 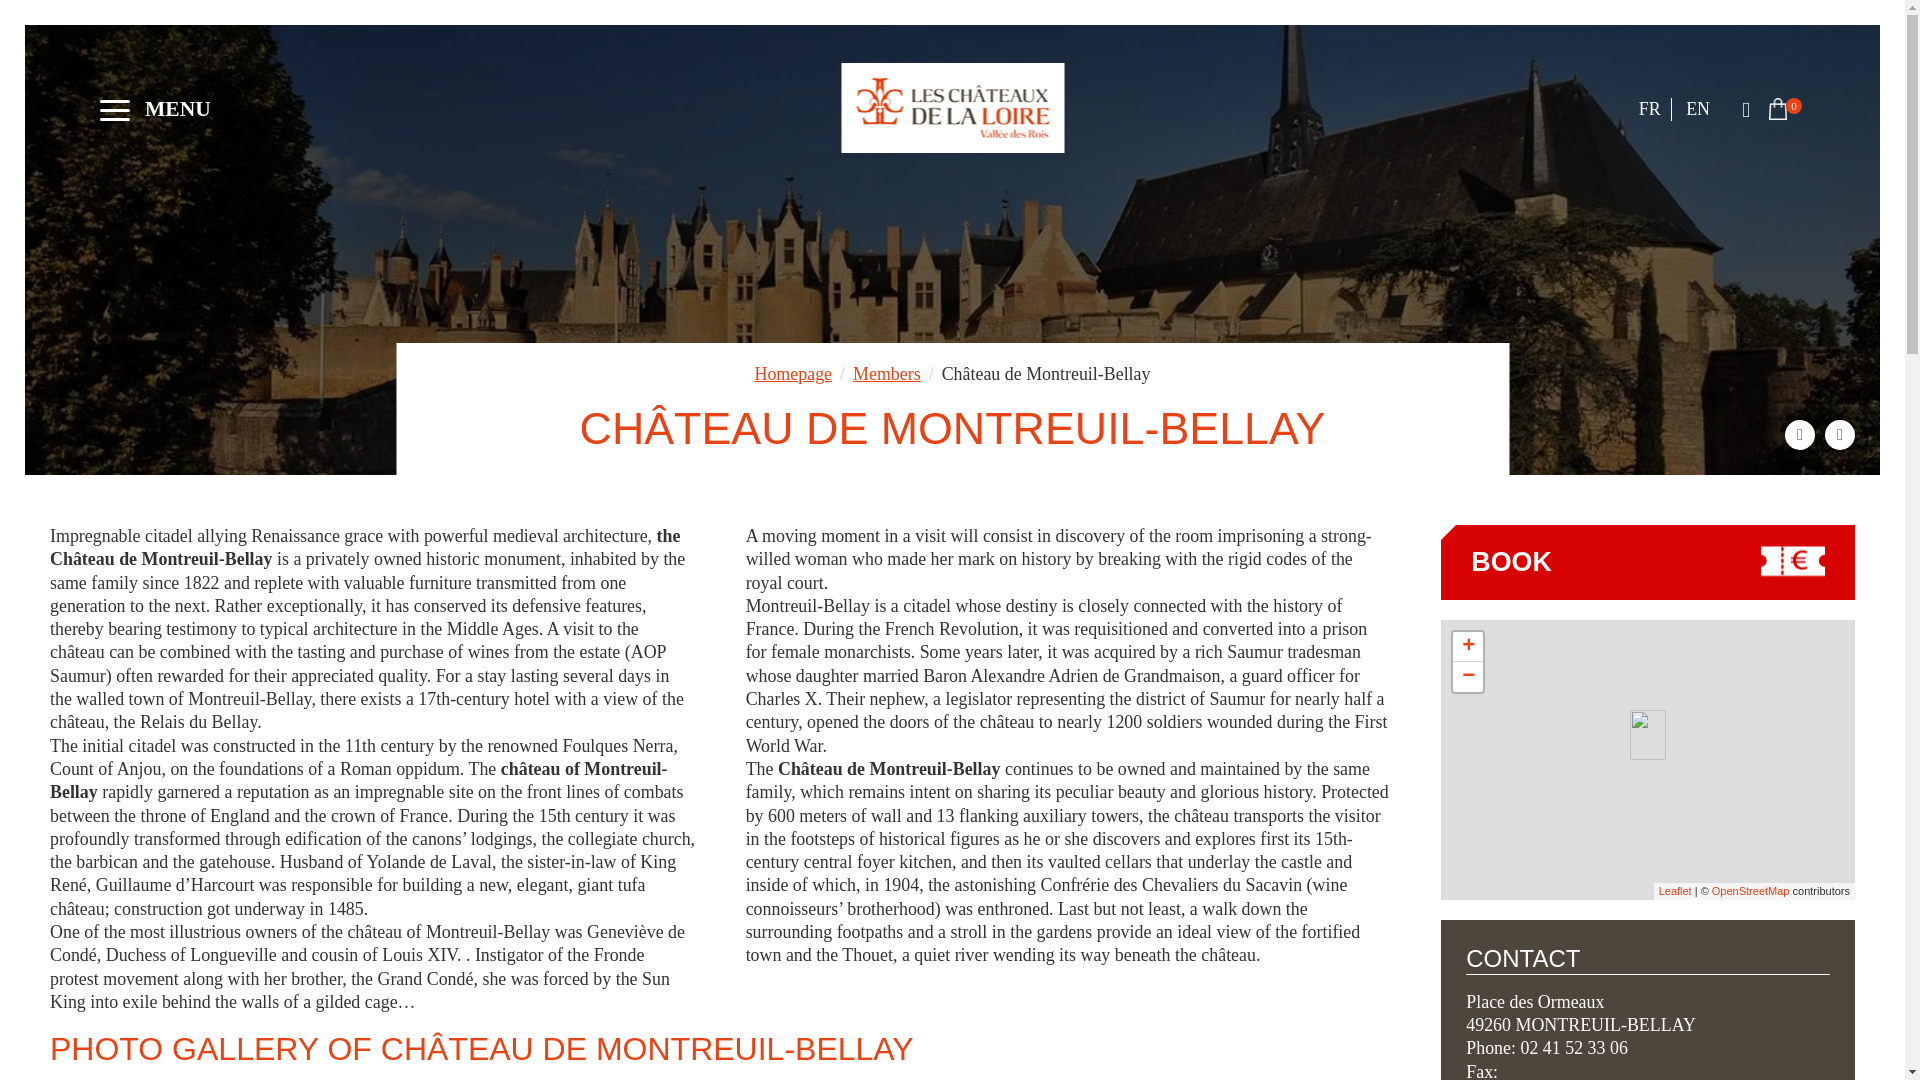 What do you see at coordinates (952, 108) in the screenshot?
I see `Back to Homepage` at bounding box center [952, 108].